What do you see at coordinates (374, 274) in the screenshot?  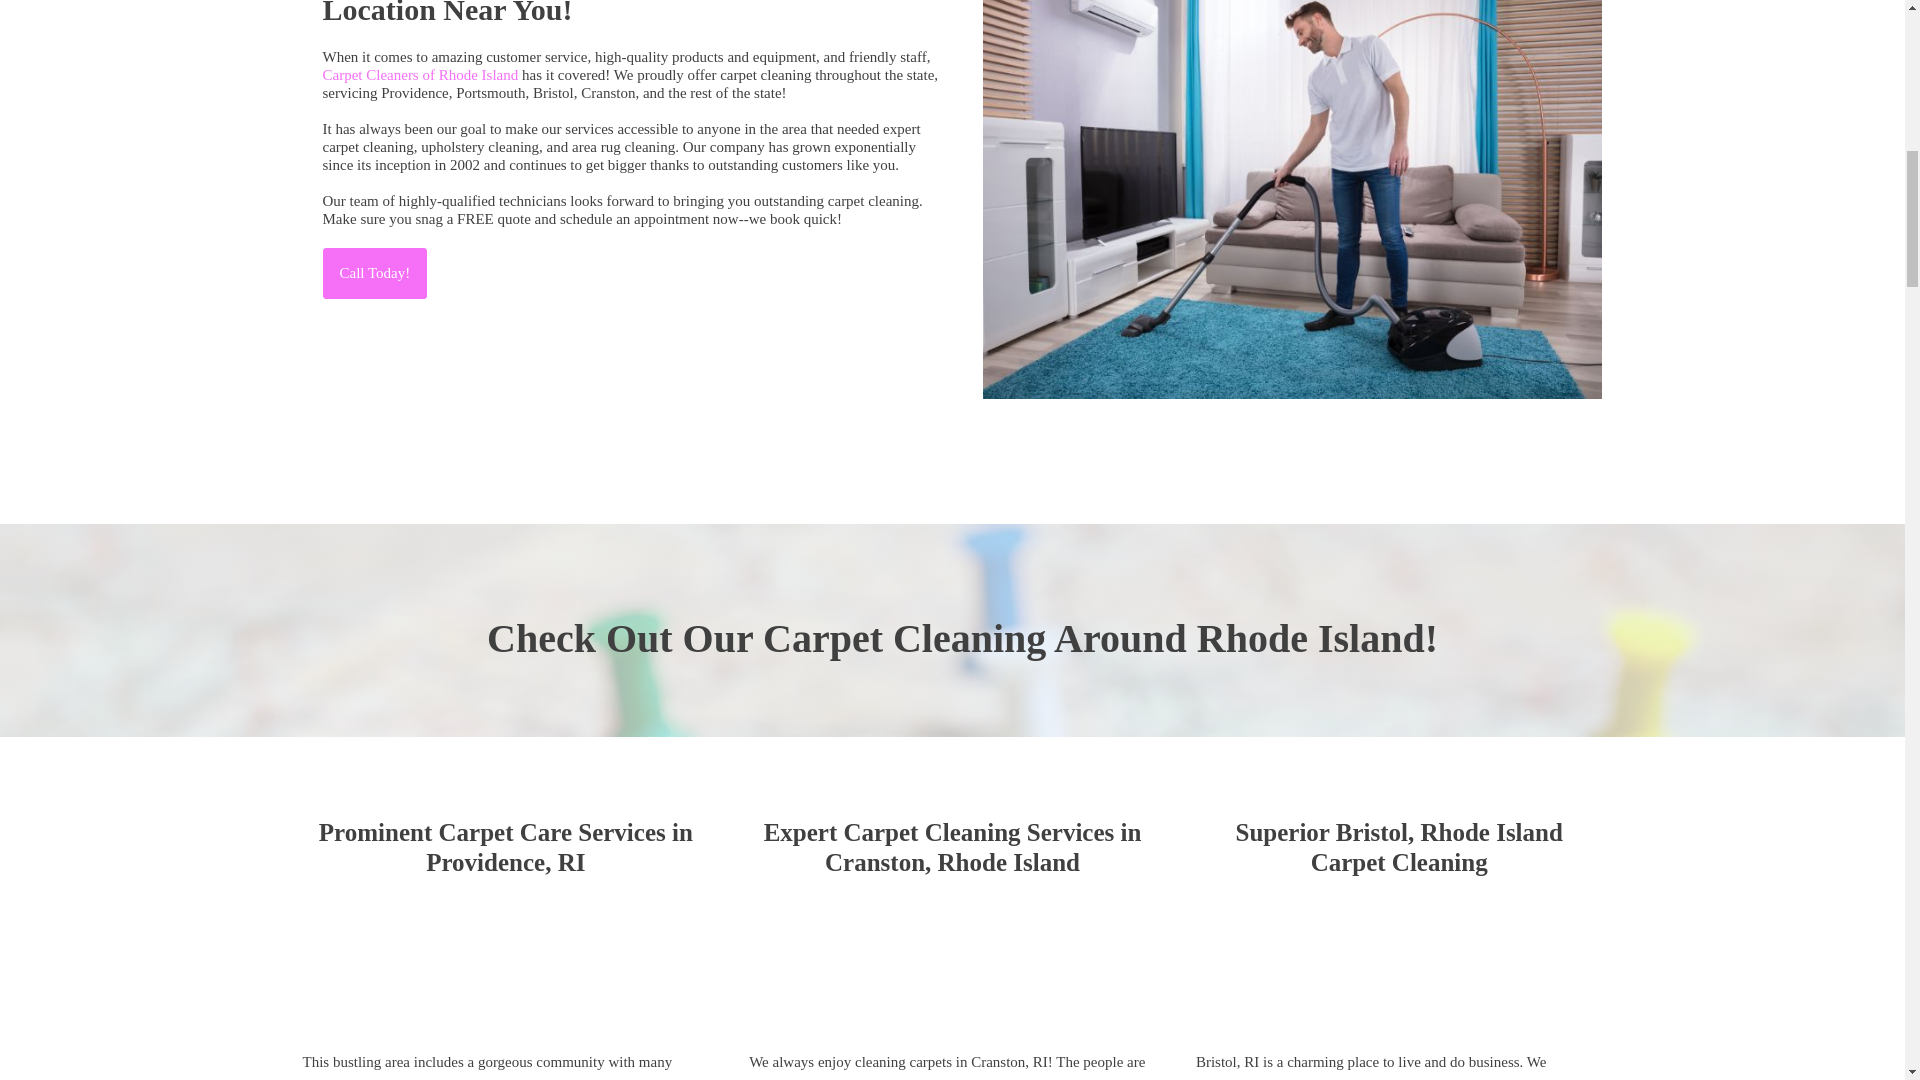 I see `Call Today!` at bounding box center [374, 274].